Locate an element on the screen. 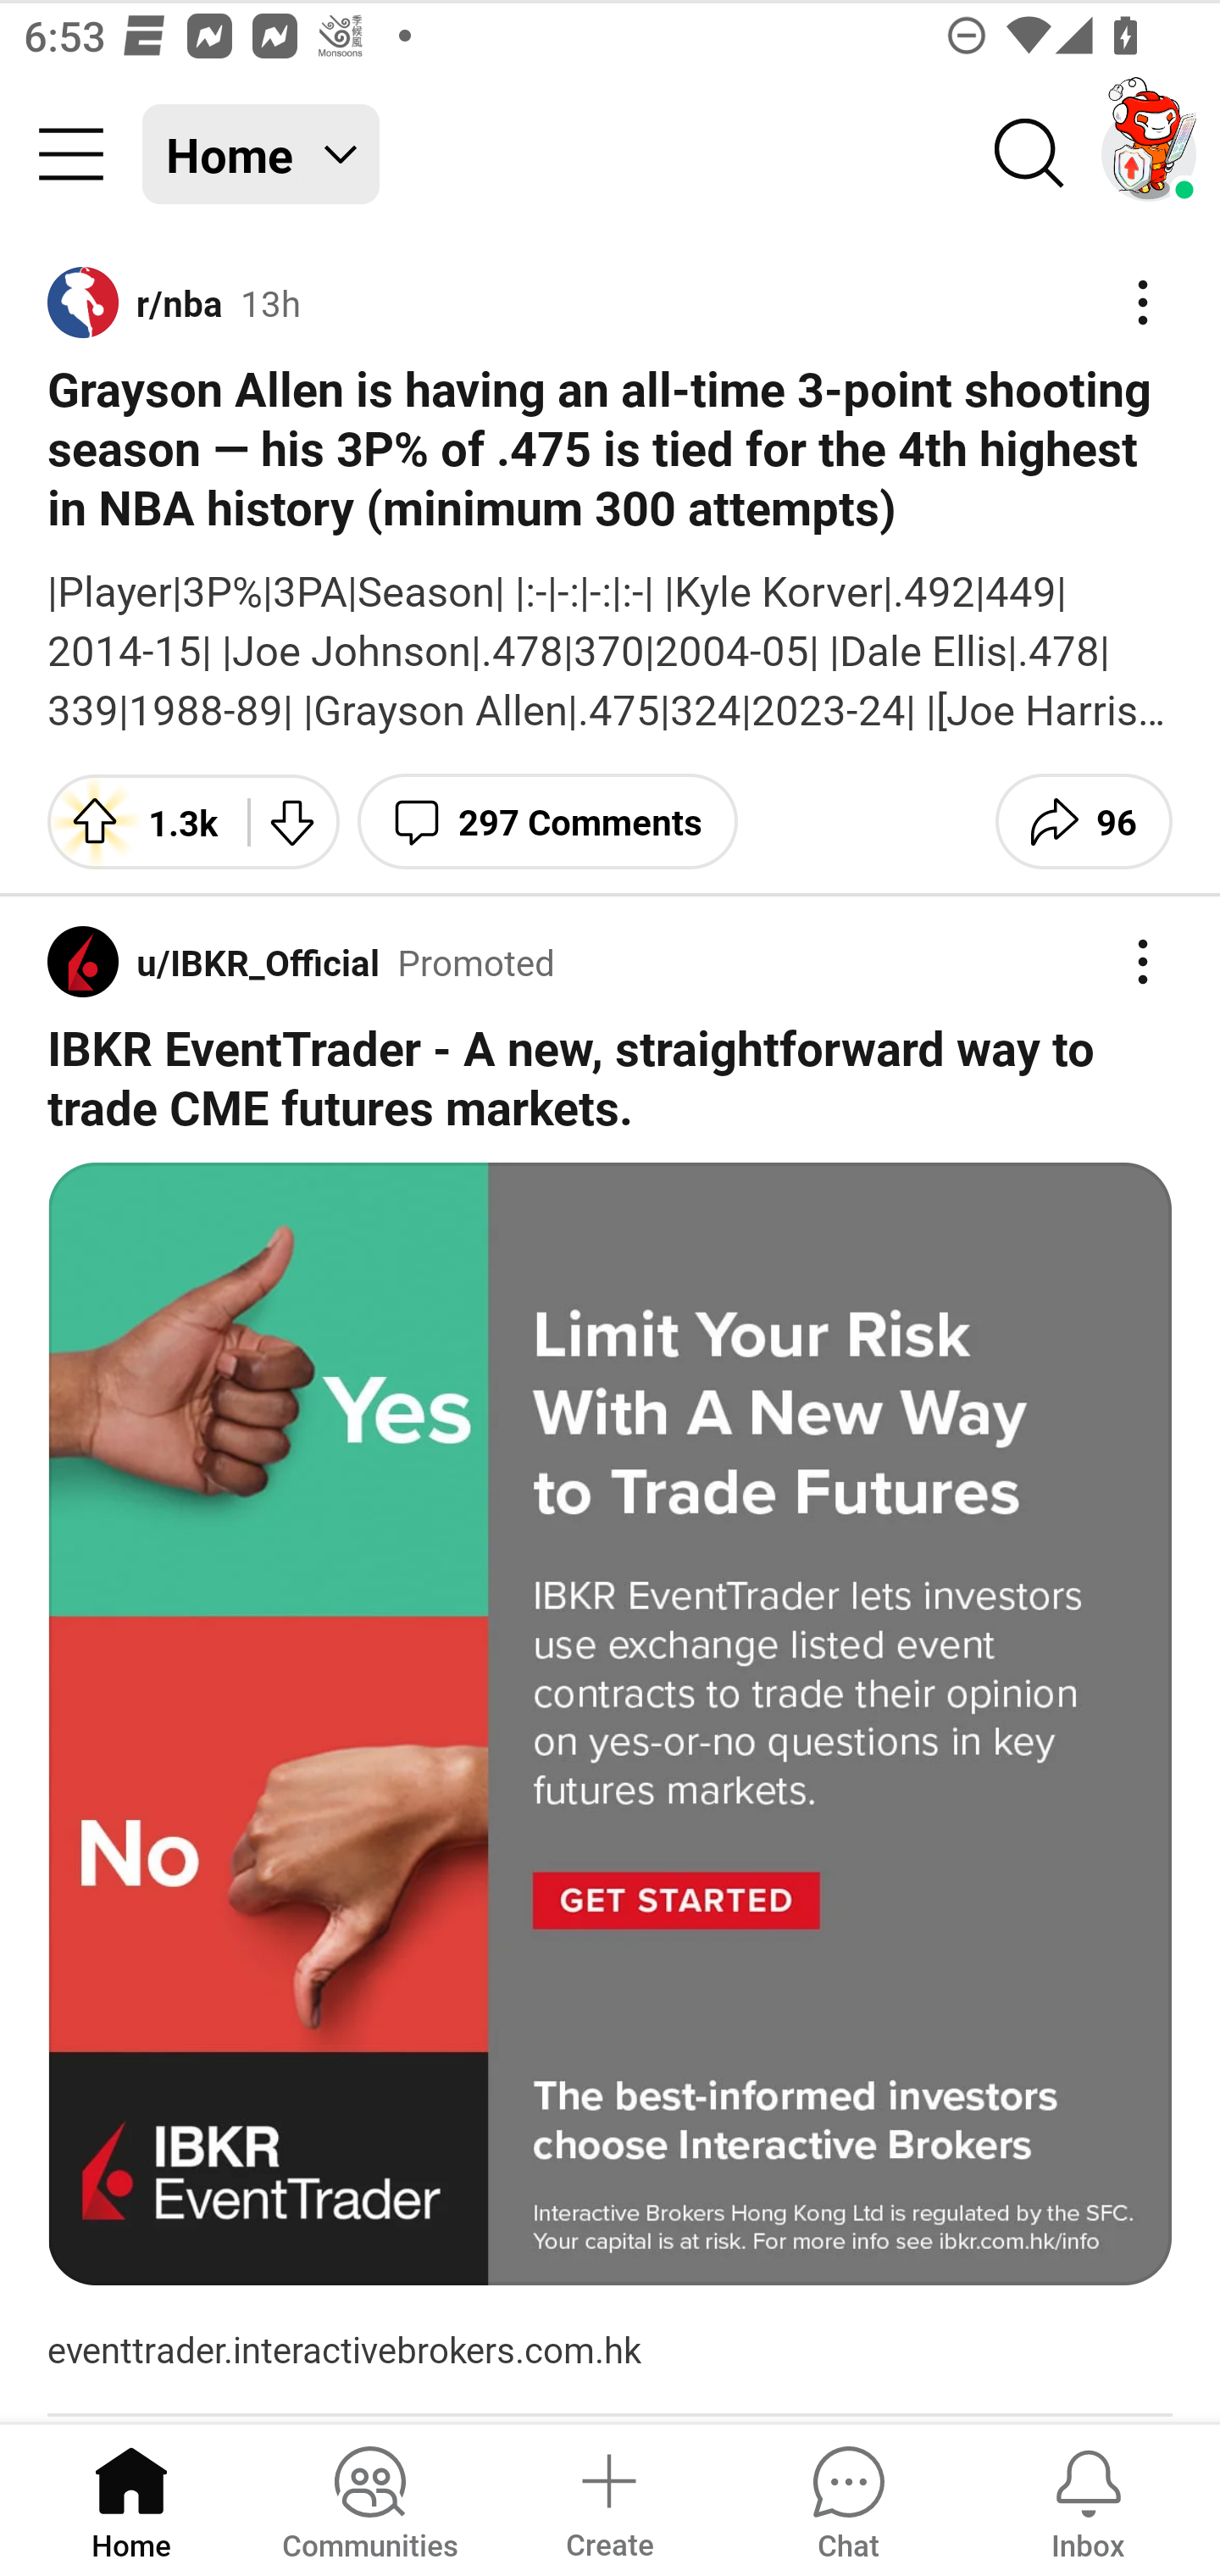  Community menu is located at coordinates (71, 154).